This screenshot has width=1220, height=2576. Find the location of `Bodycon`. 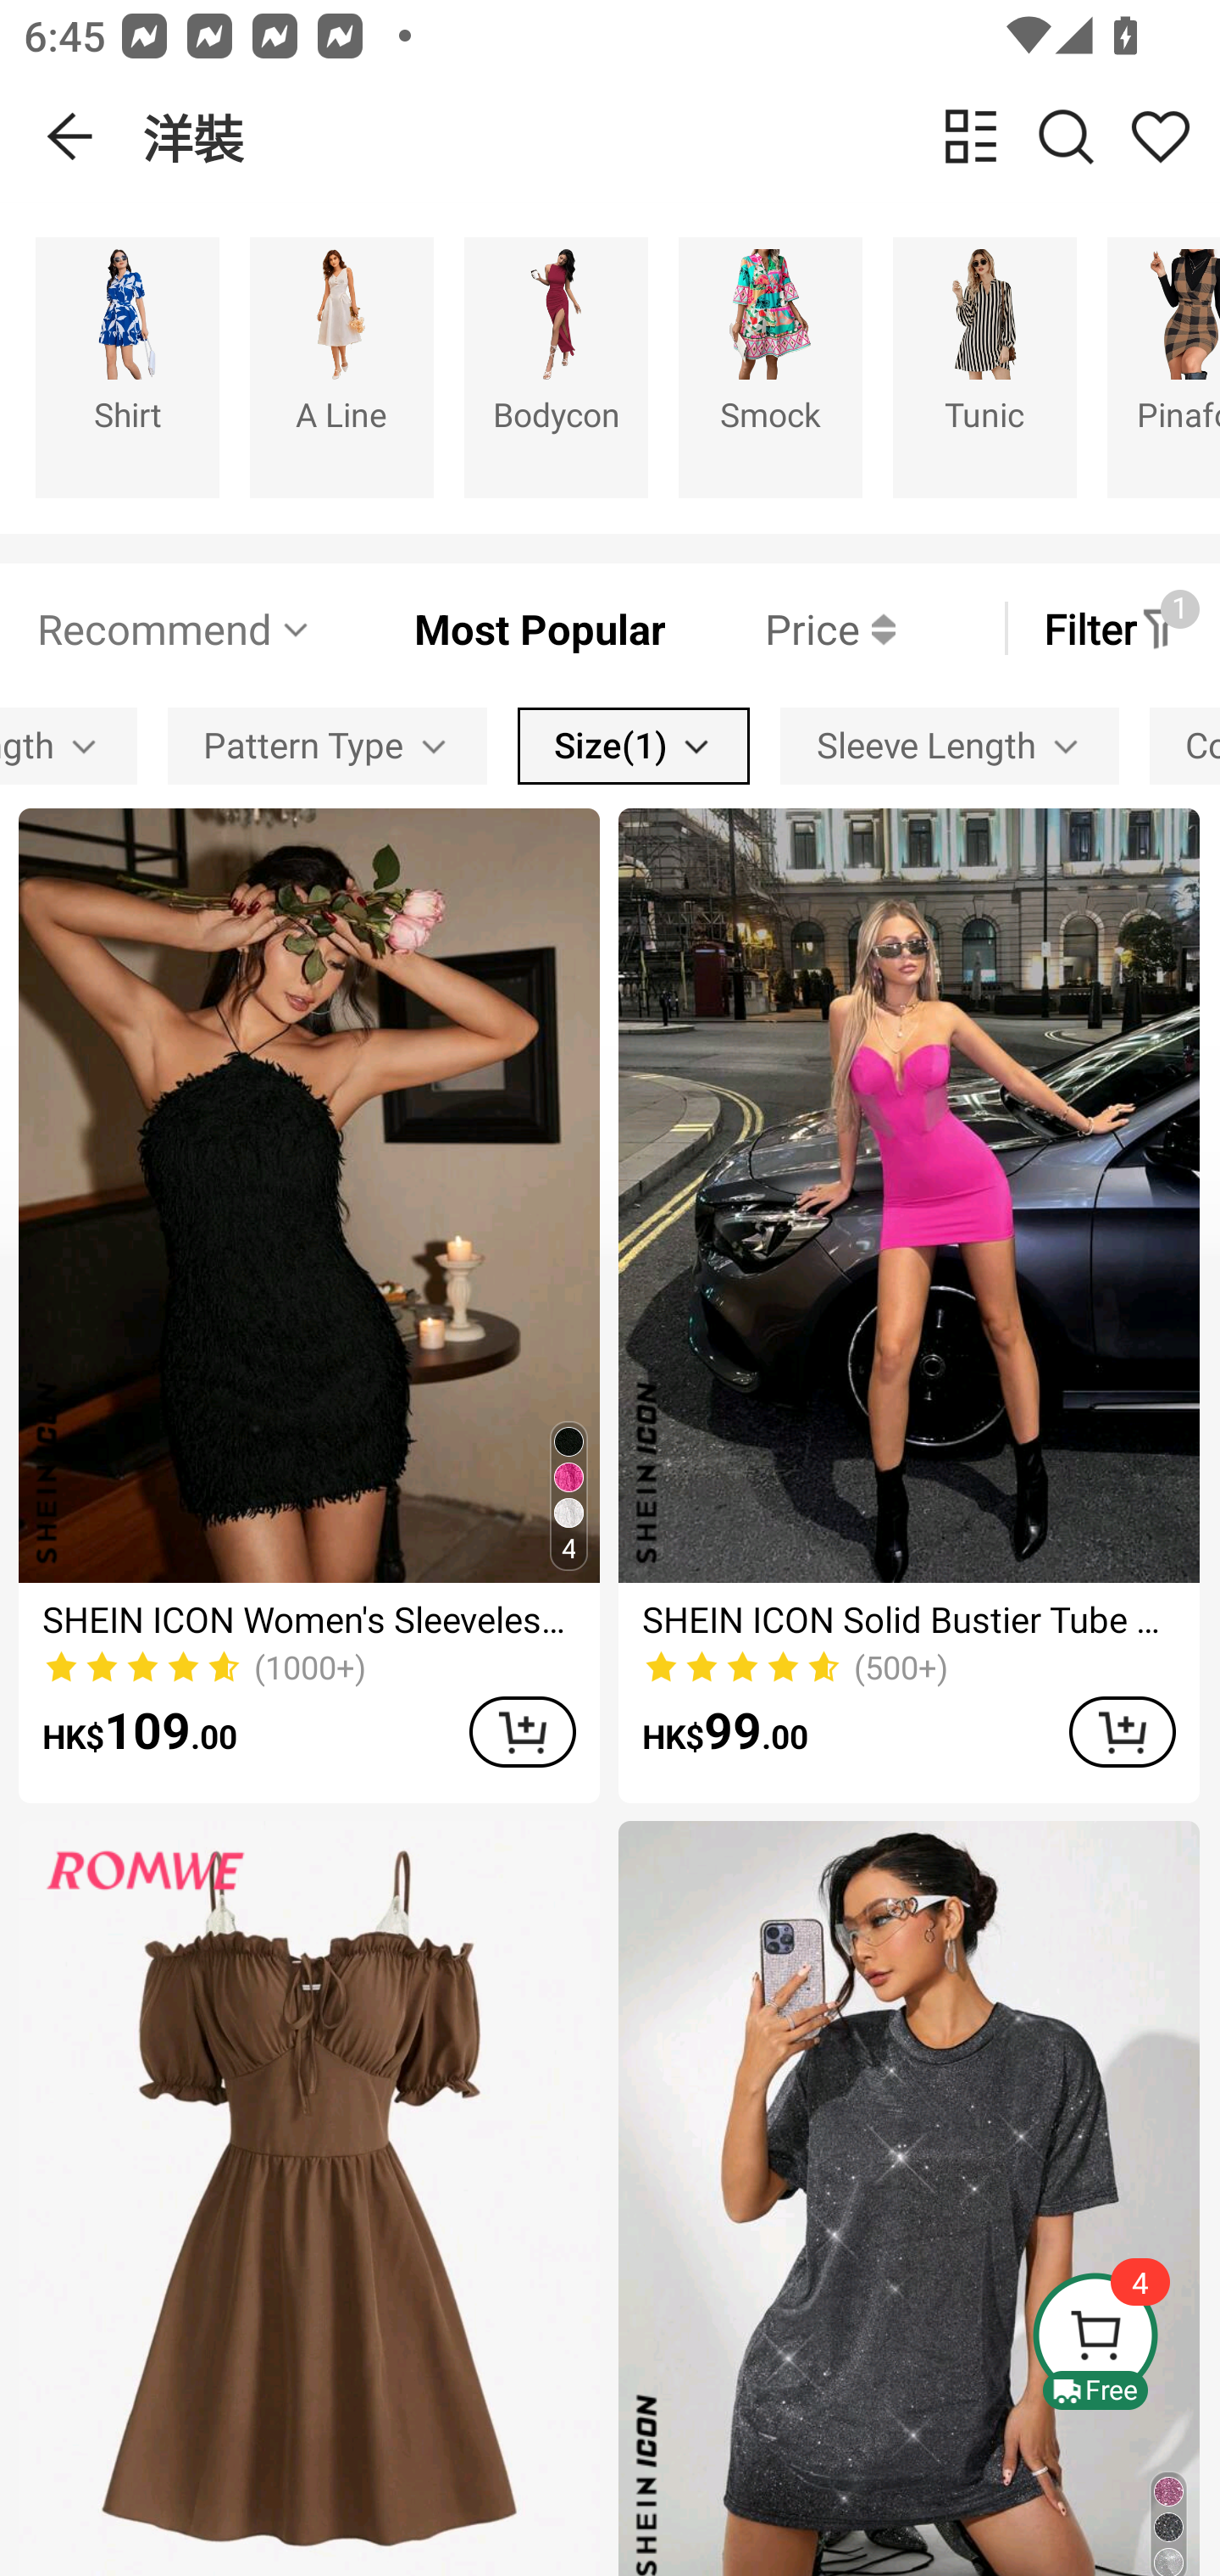

Bodycon is located at coordinates (556, 366).